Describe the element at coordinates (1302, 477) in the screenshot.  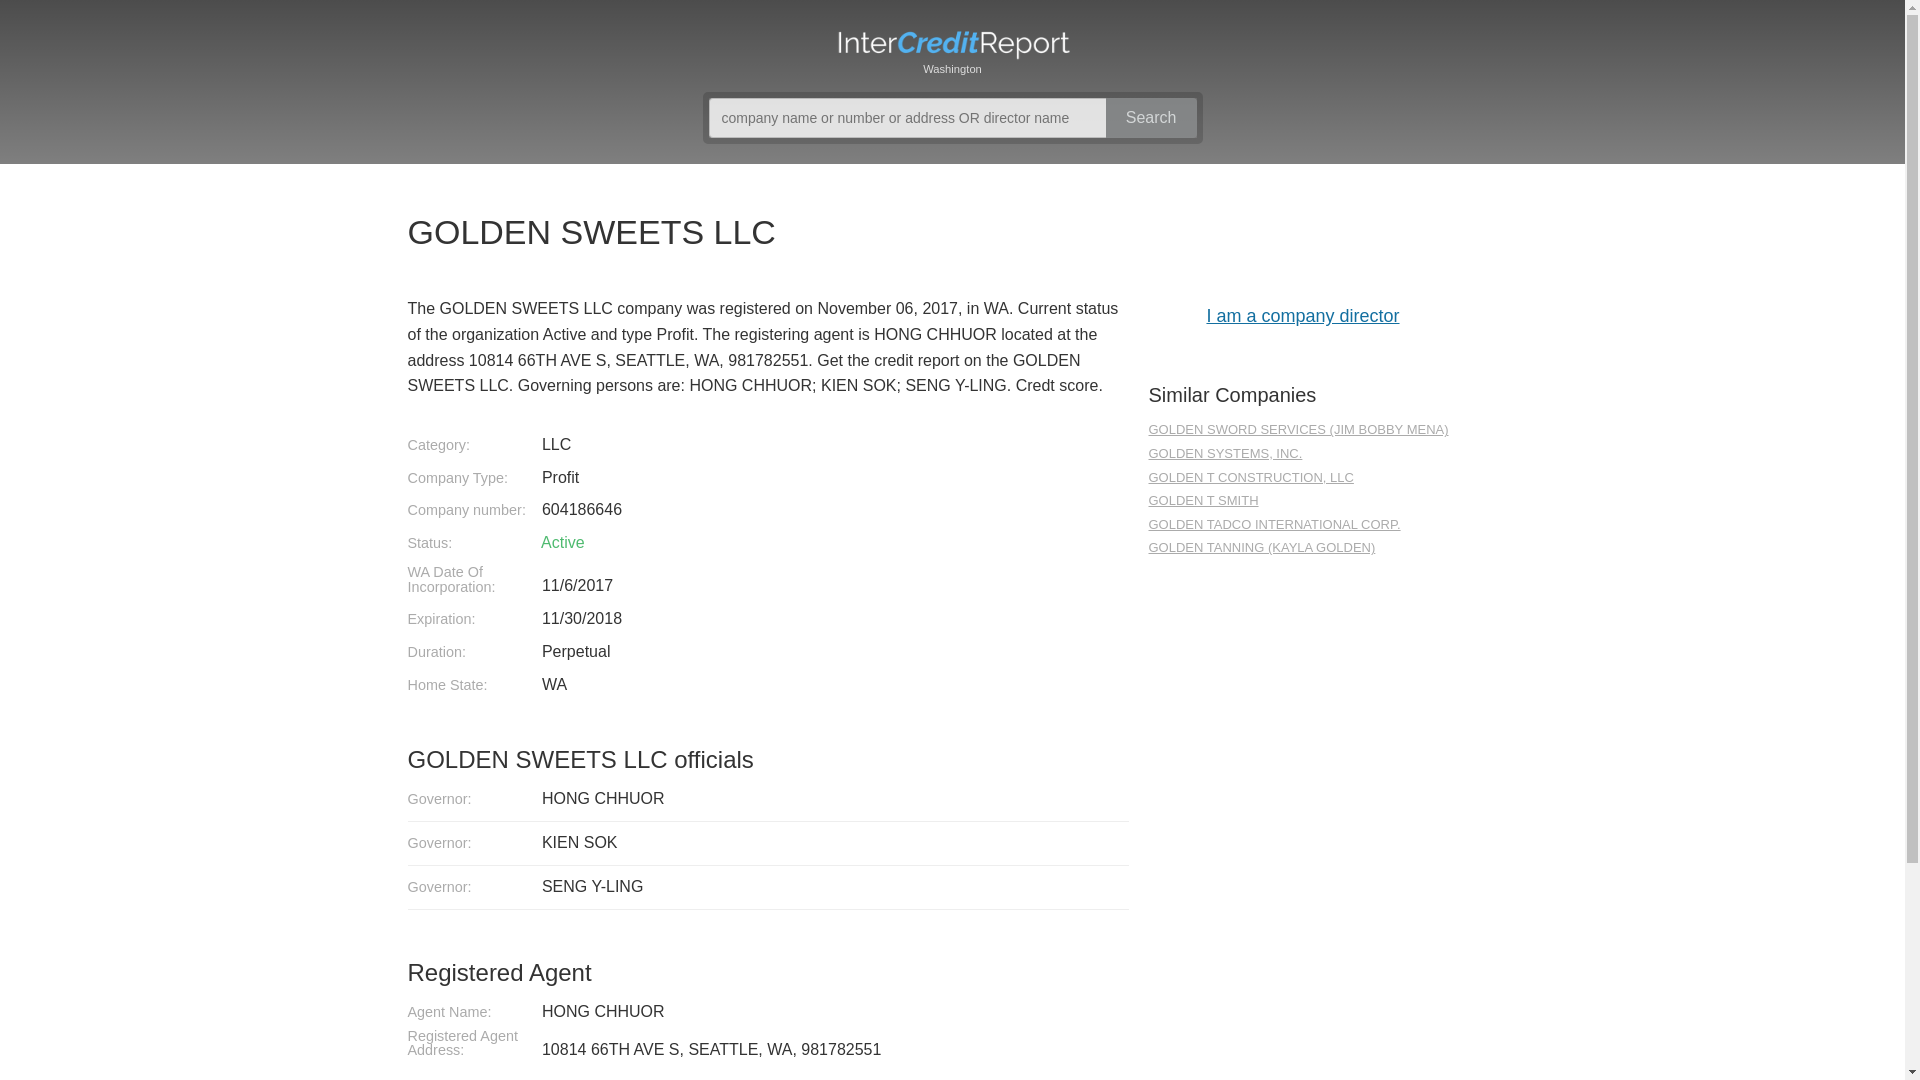
I see `GOLDEN T CONSTRUCTION, LLC` at that location.